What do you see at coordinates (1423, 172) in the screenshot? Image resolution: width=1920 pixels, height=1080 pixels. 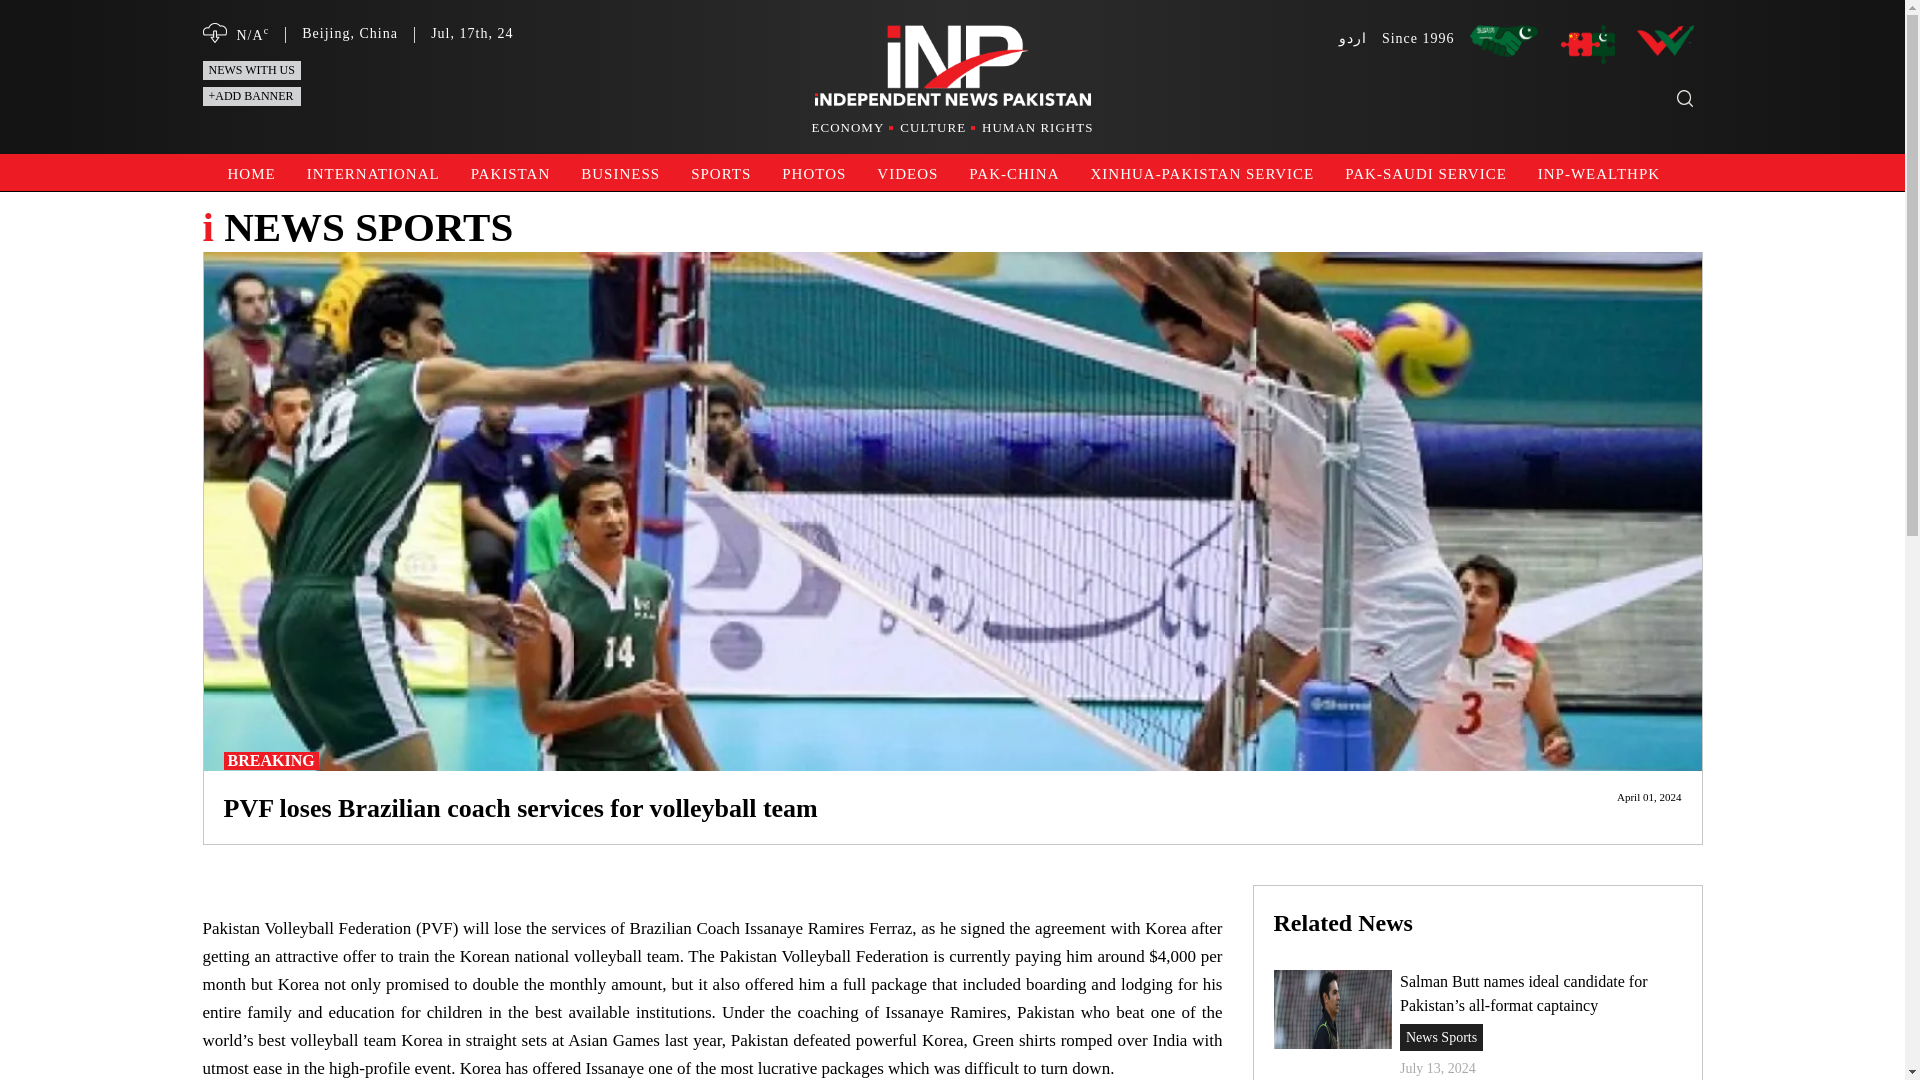 I see `PAK-SAUDI SERVICE` at bounding box center [1423, 172].